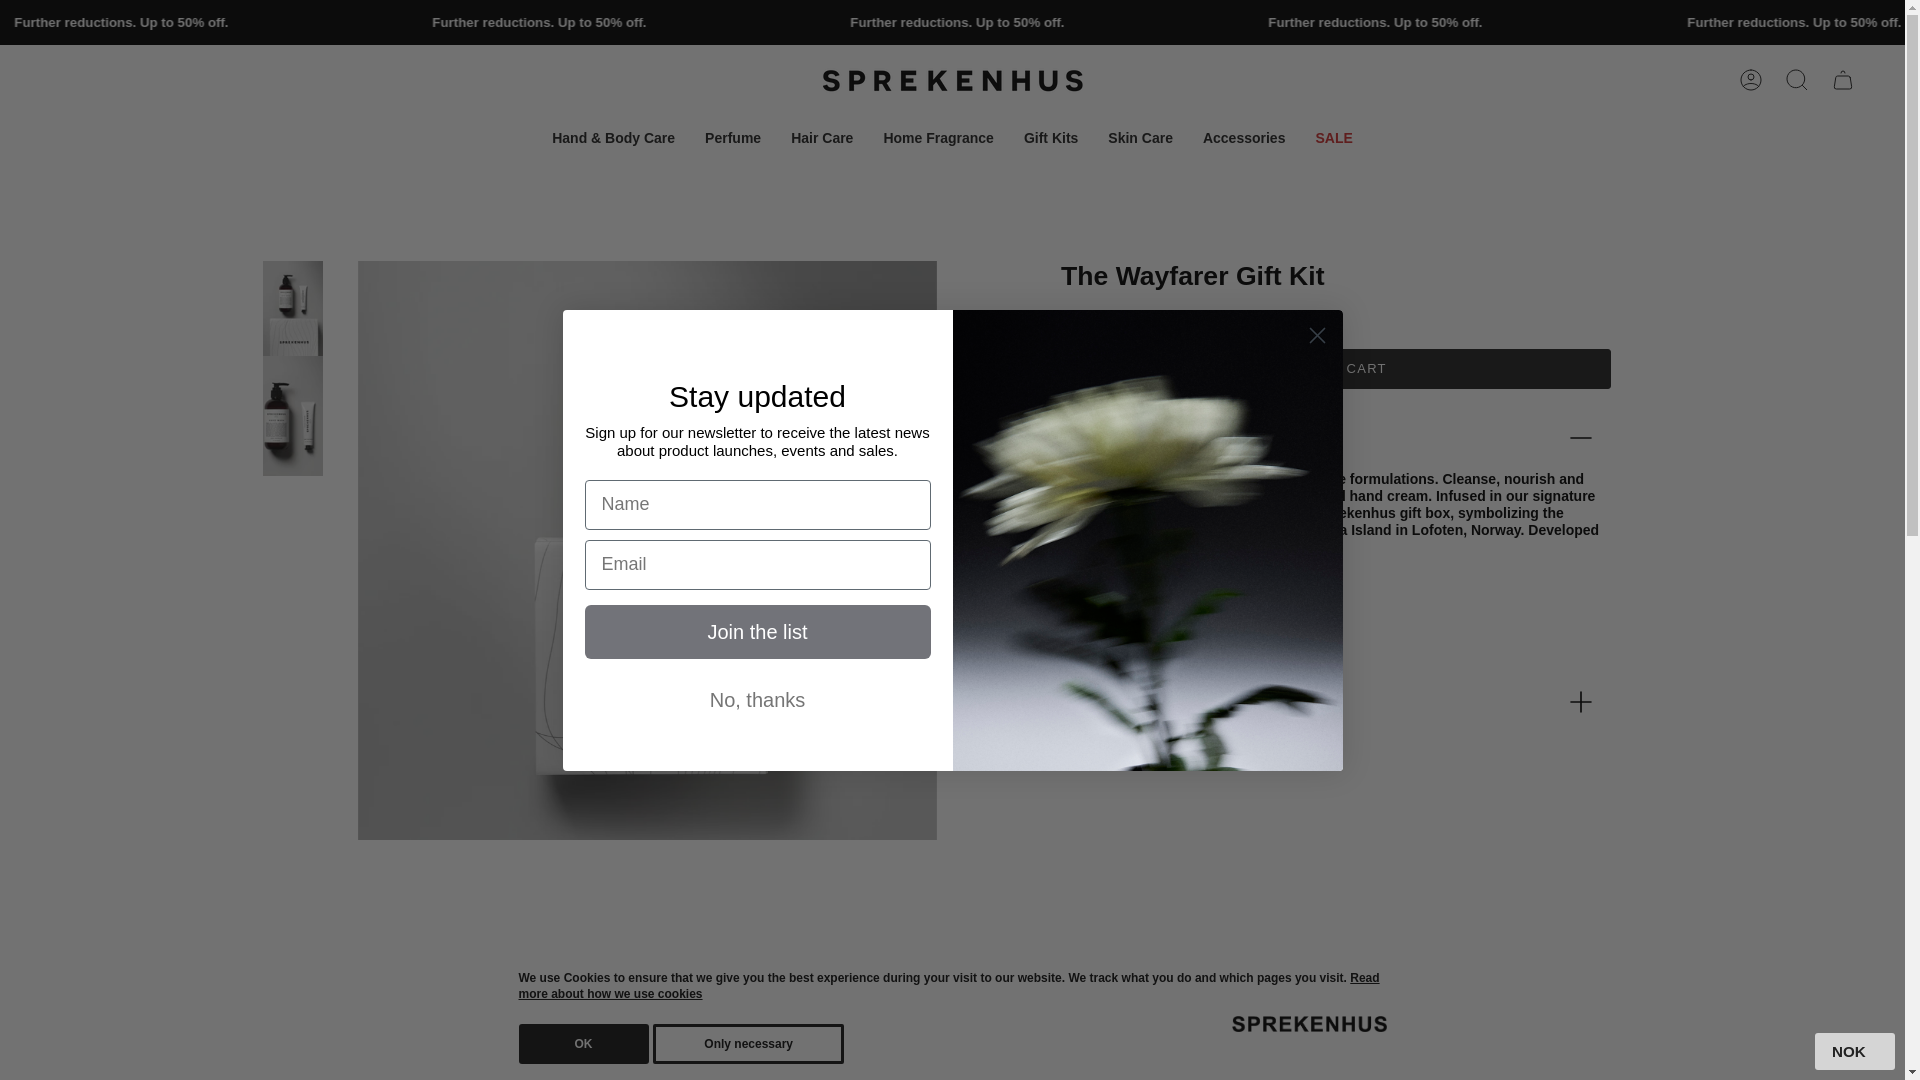  I want to click on Hair Care, so click(821, 138).